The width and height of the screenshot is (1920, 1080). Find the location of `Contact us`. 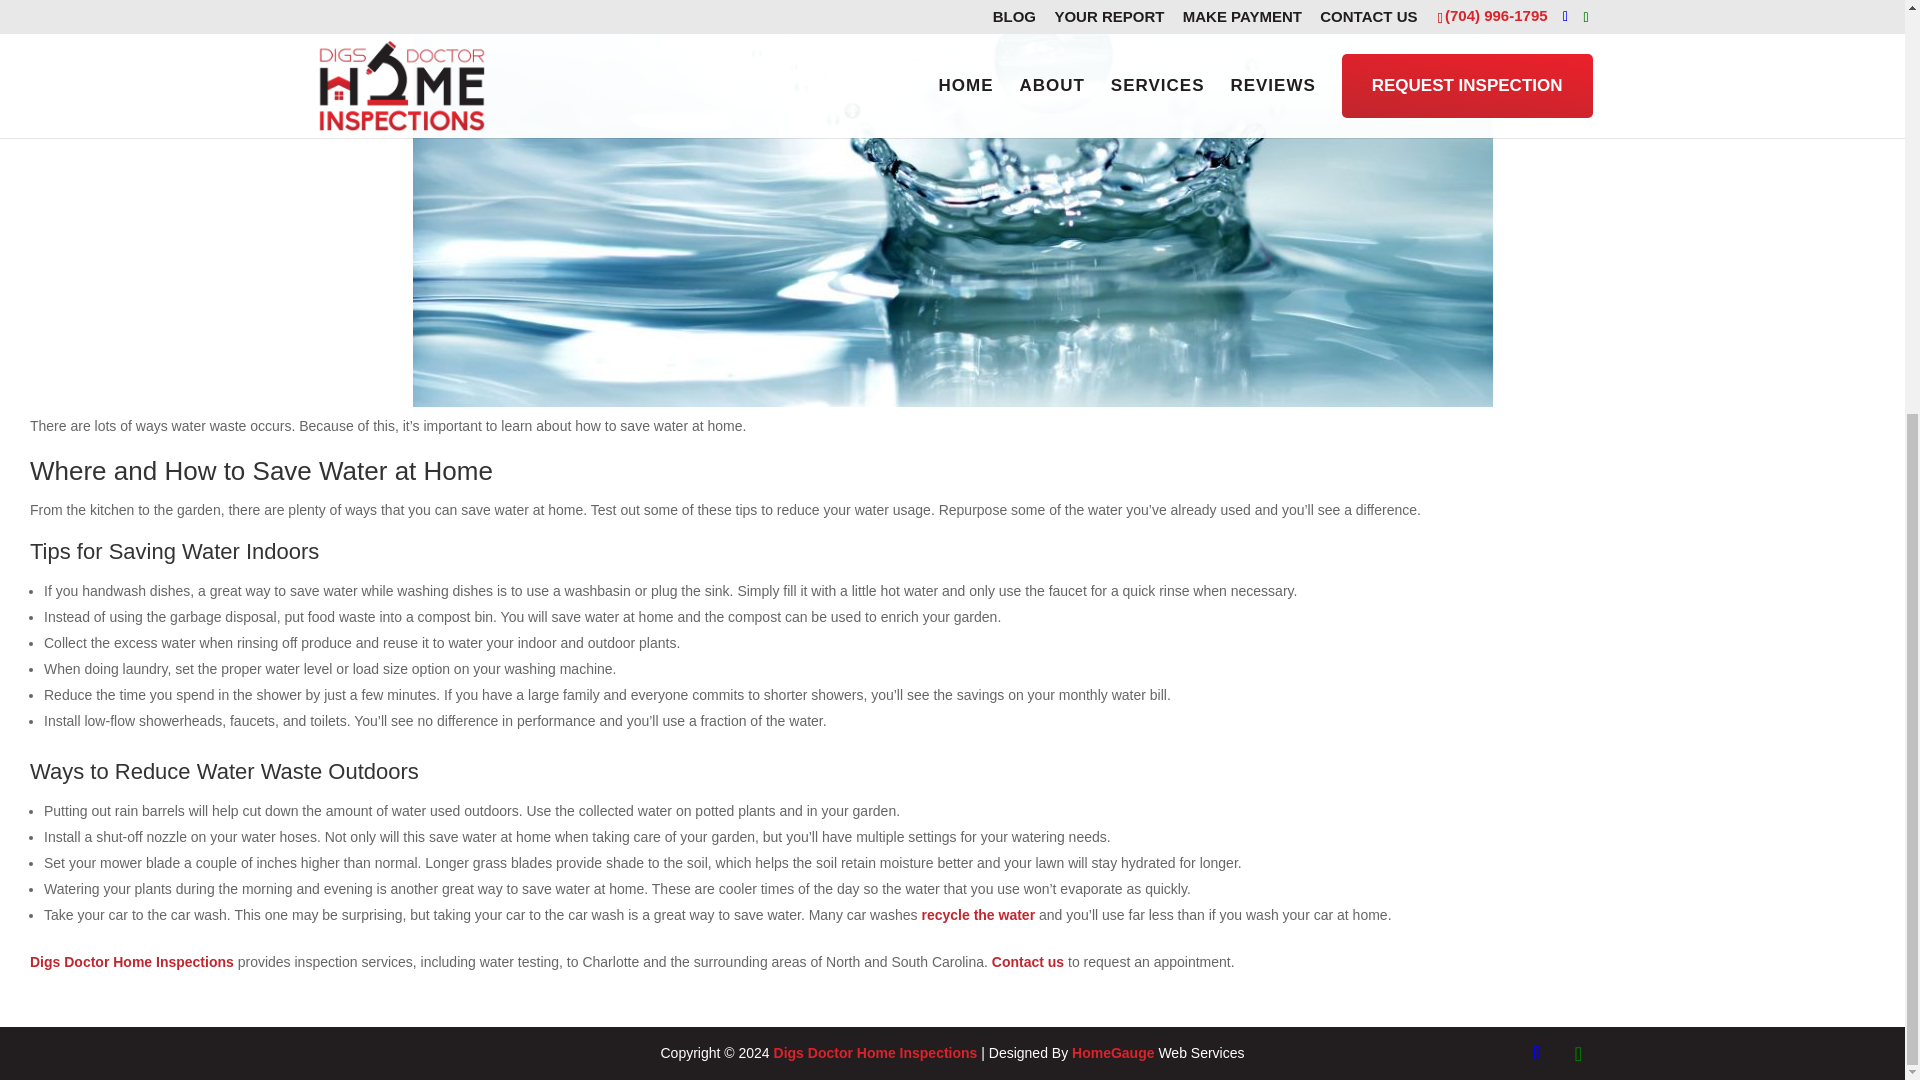

Contact us is located at coordinates (1028, 961).